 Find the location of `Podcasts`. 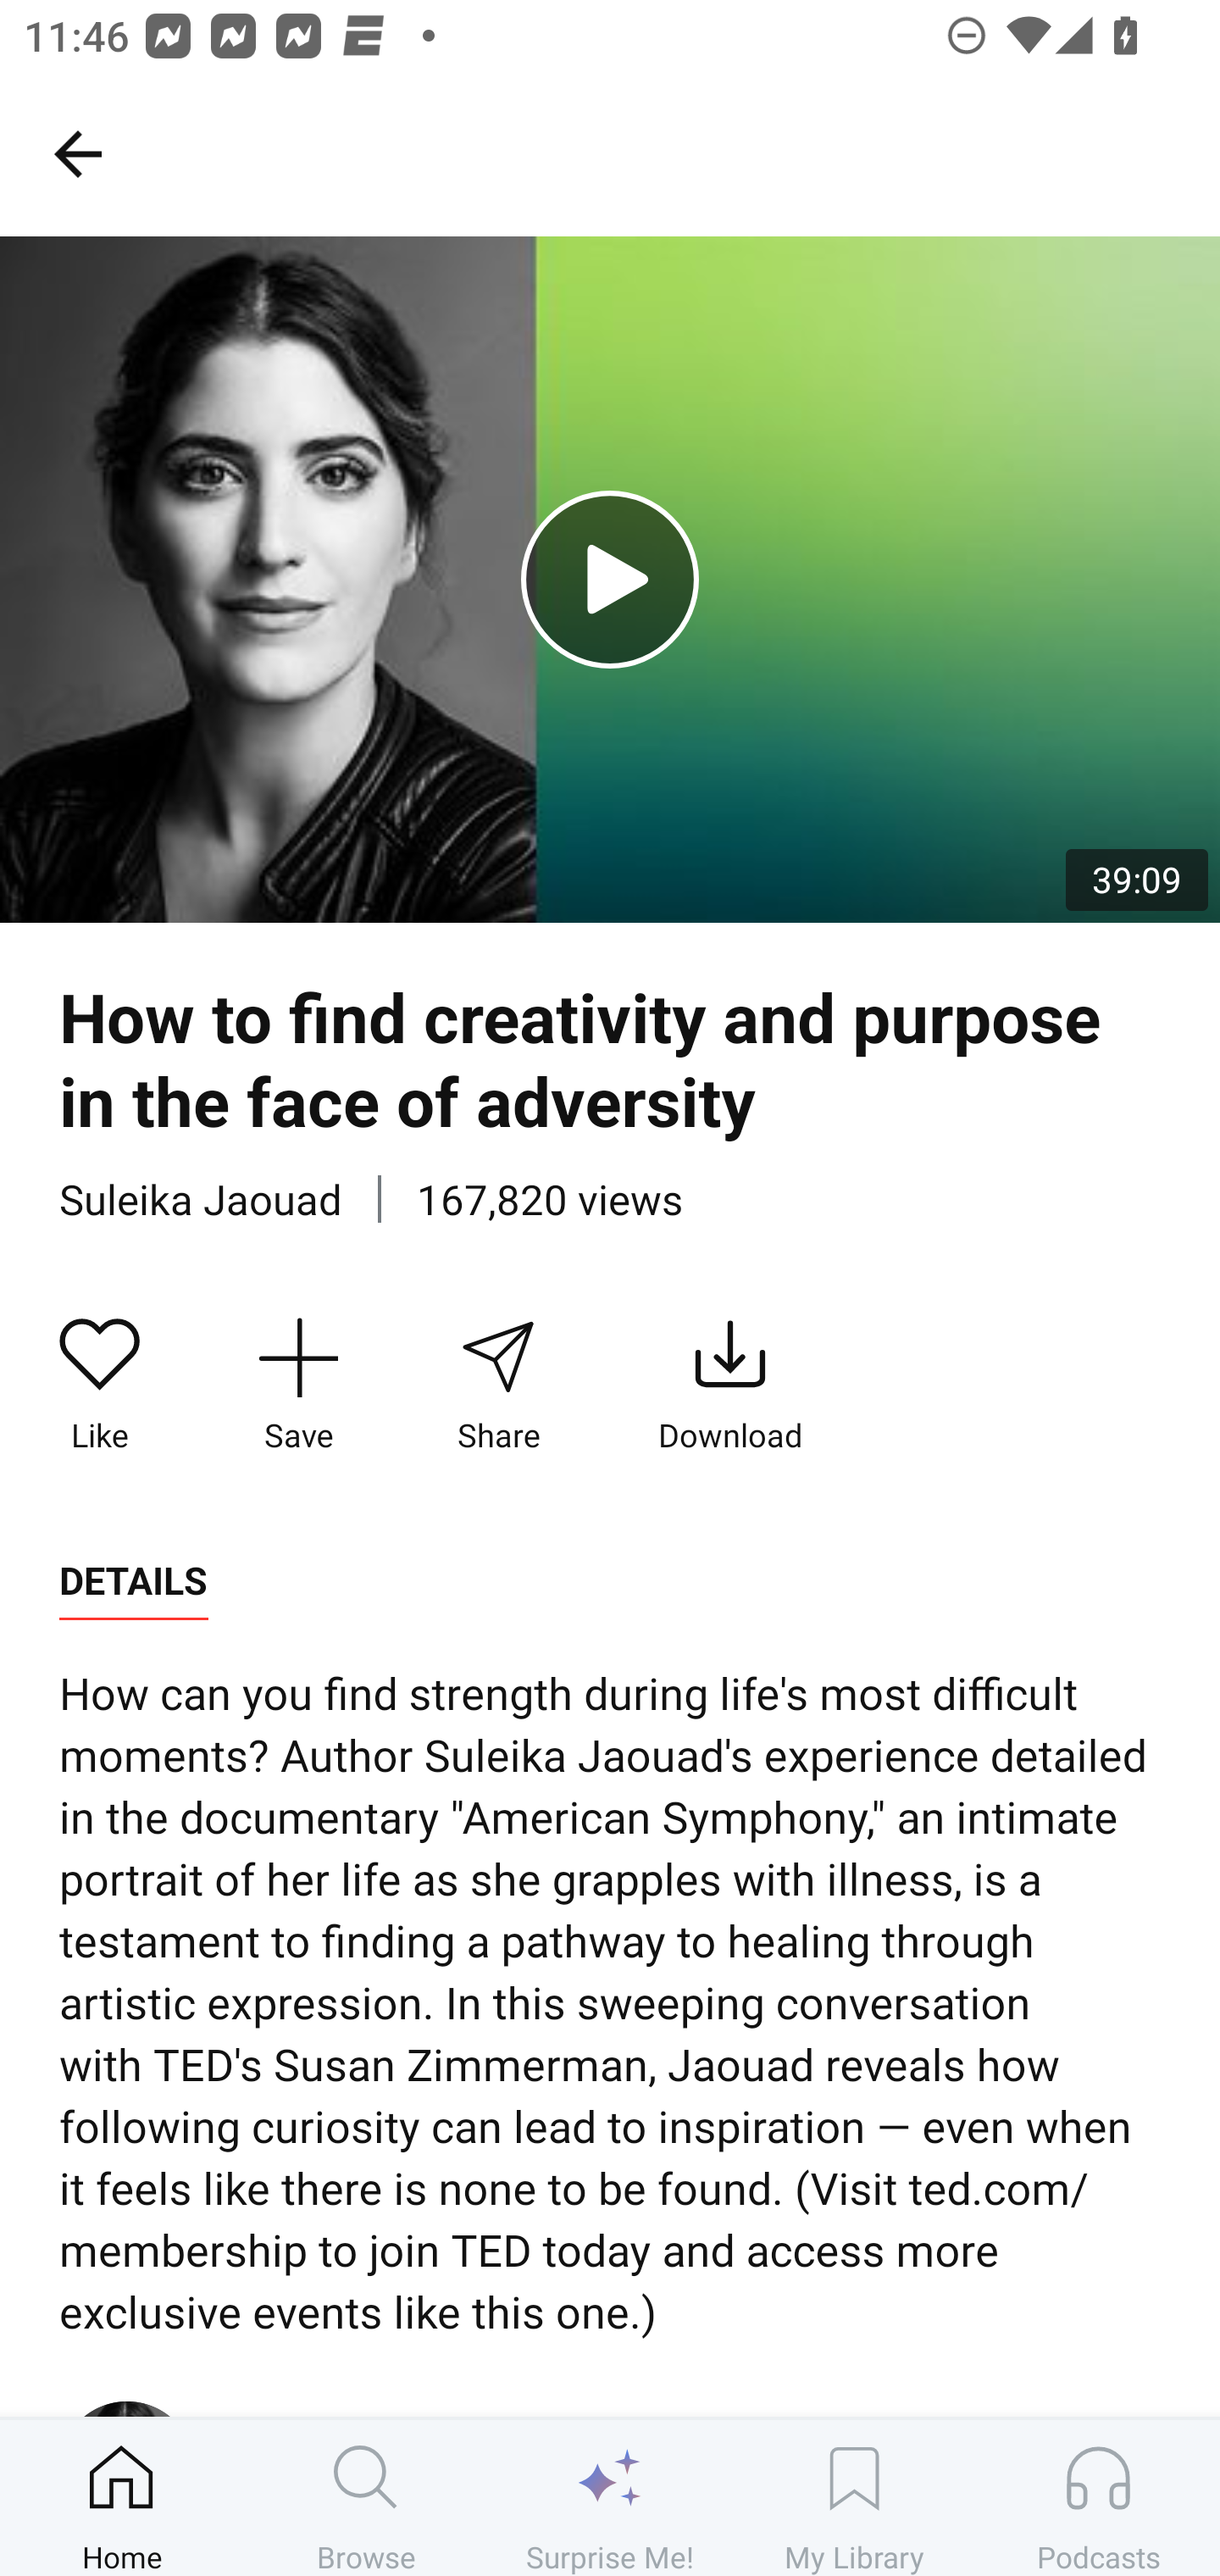

Podcasts is located at coordinates (1098, 2497).